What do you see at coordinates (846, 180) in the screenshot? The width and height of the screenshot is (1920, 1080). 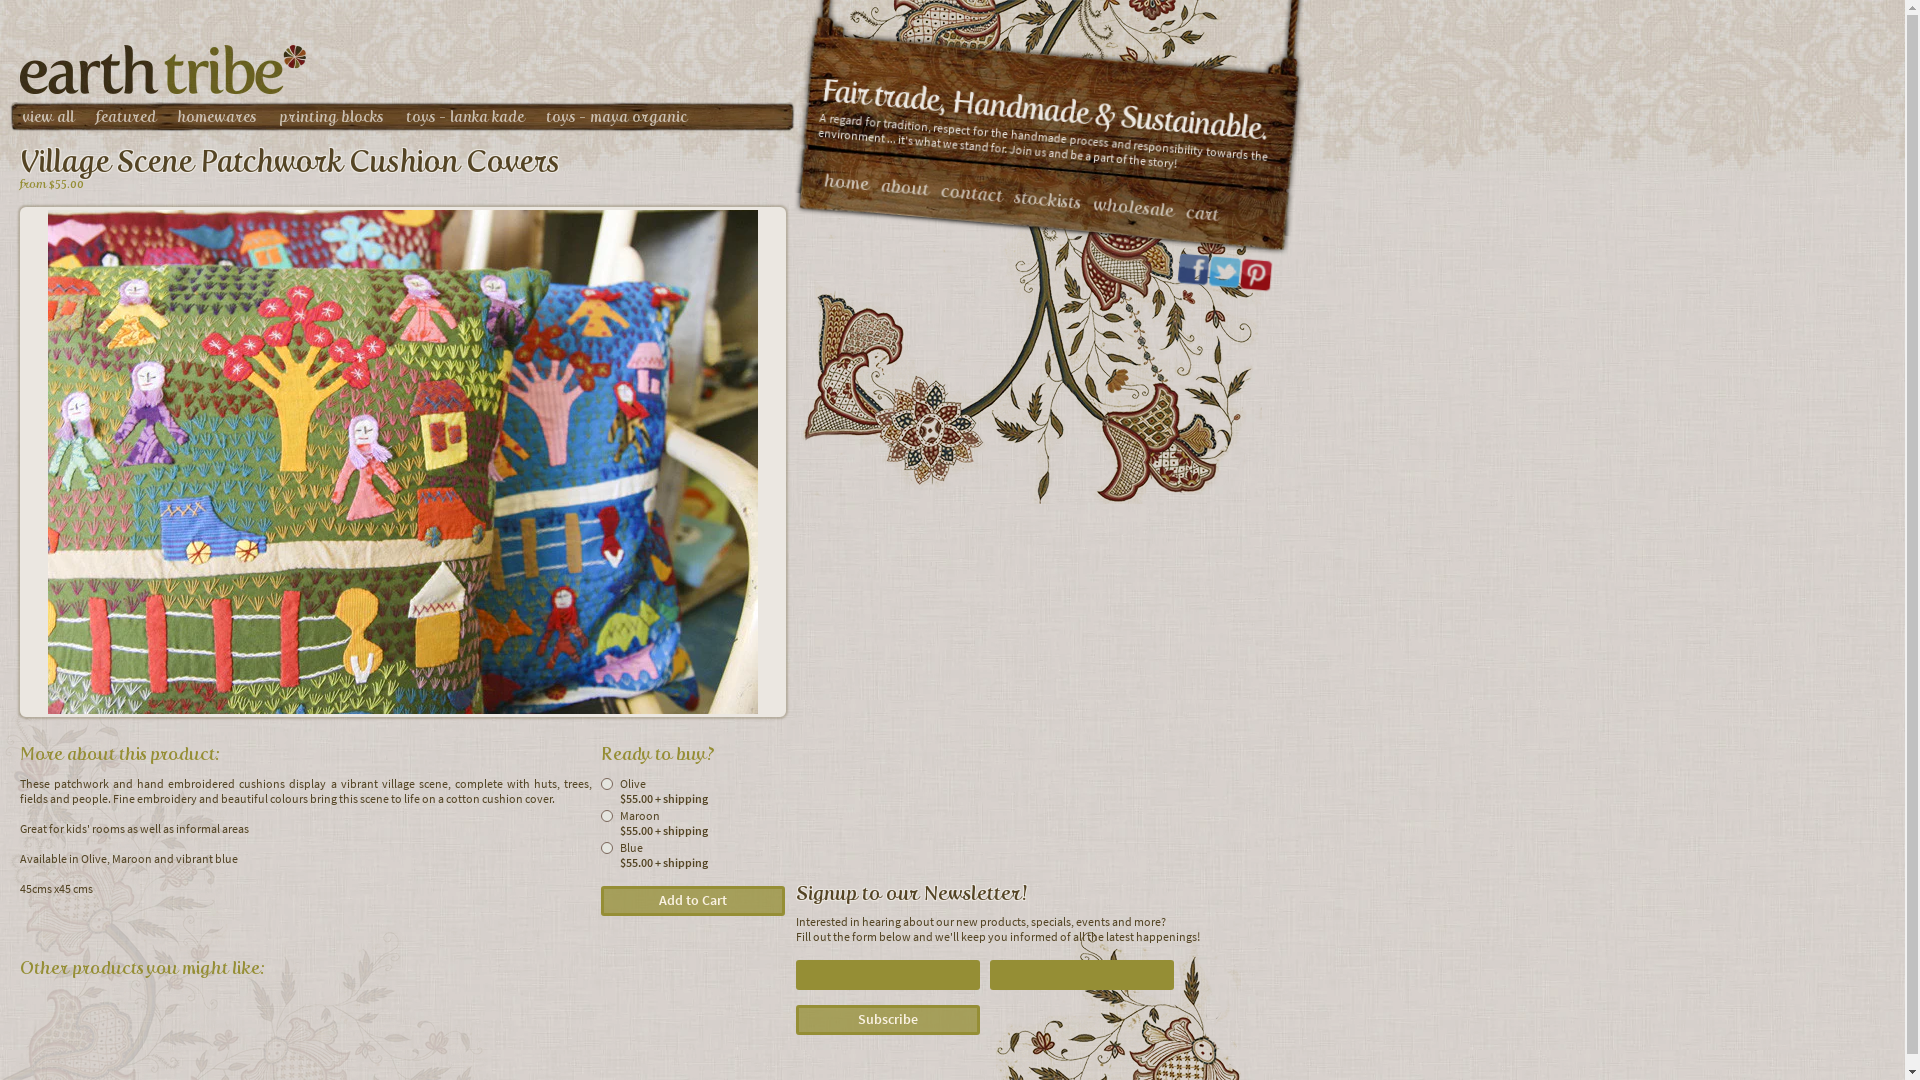 I see `home` at bounding box center [846, 180].